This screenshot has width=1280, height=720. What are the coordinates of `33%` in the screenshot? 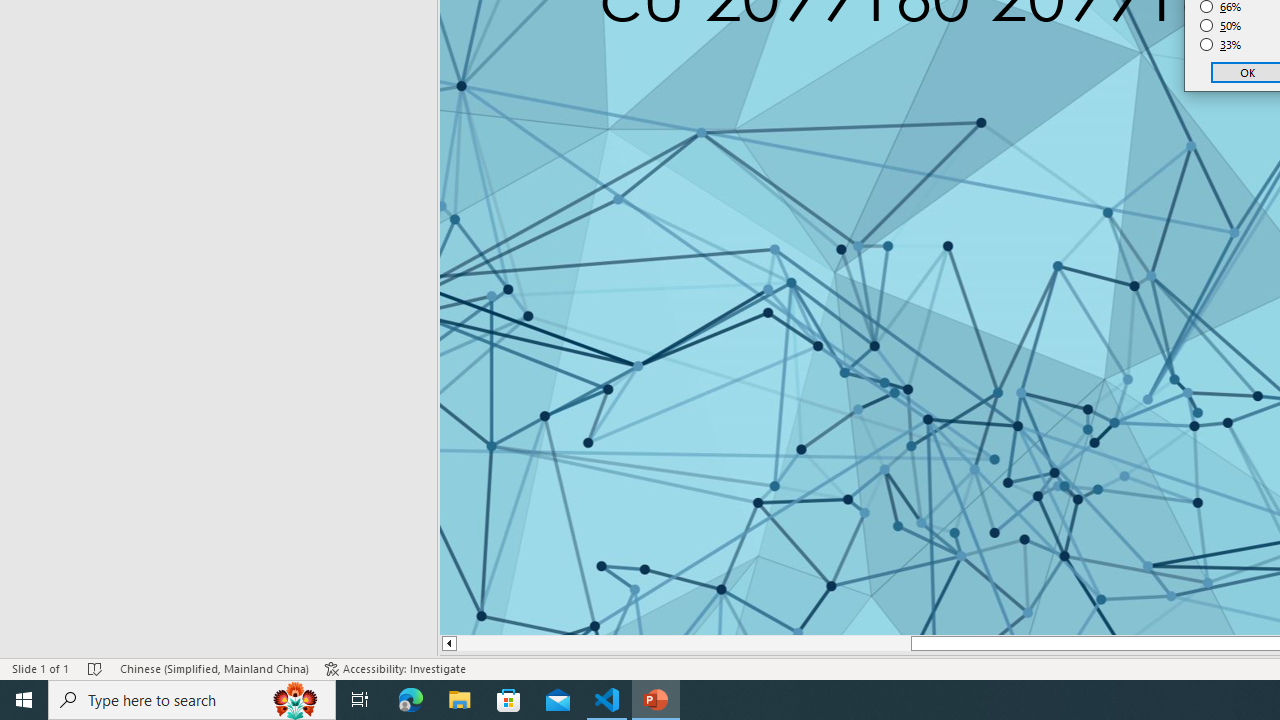 It's located at (1221, 44).